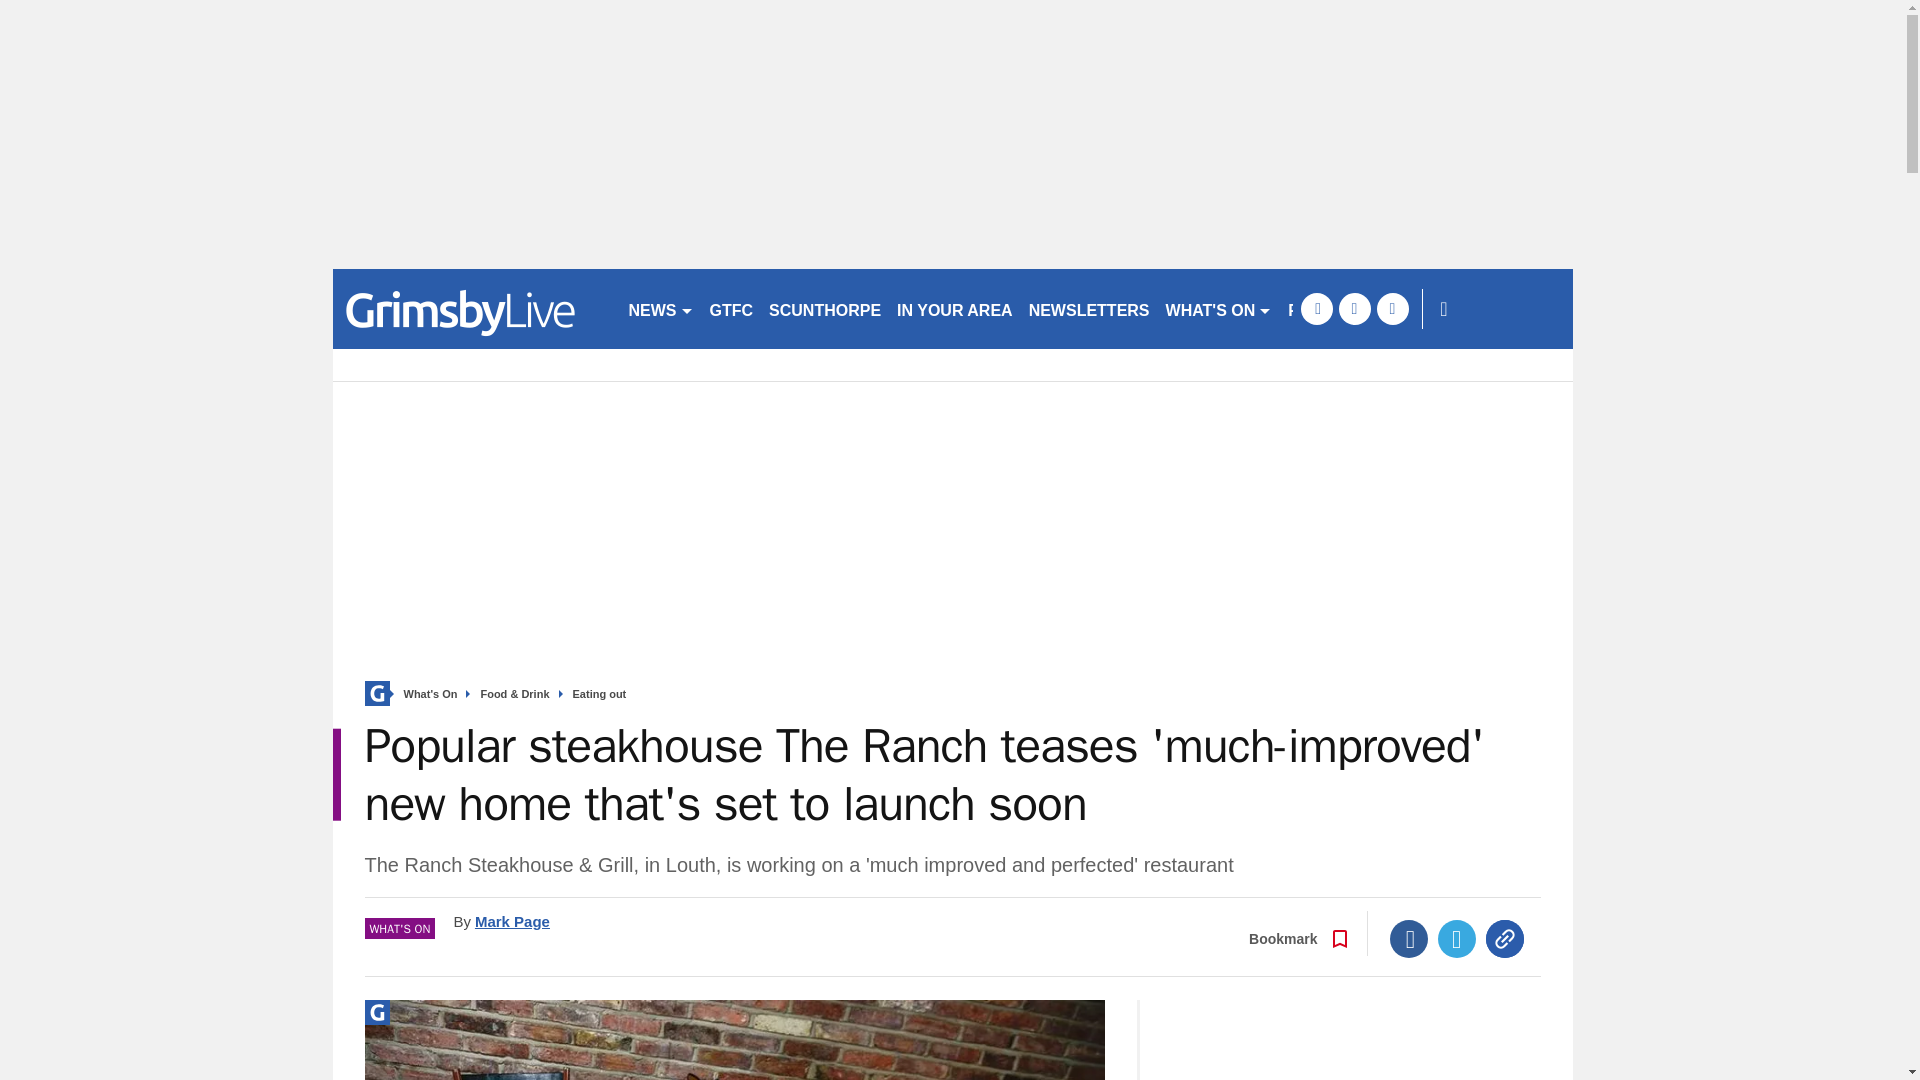 The image size is (1920, 1080). What do you see at coordinates (1089, 308) in the screenshot?
I see `NEWSLETTERS` at bounding box center [1089, 308].